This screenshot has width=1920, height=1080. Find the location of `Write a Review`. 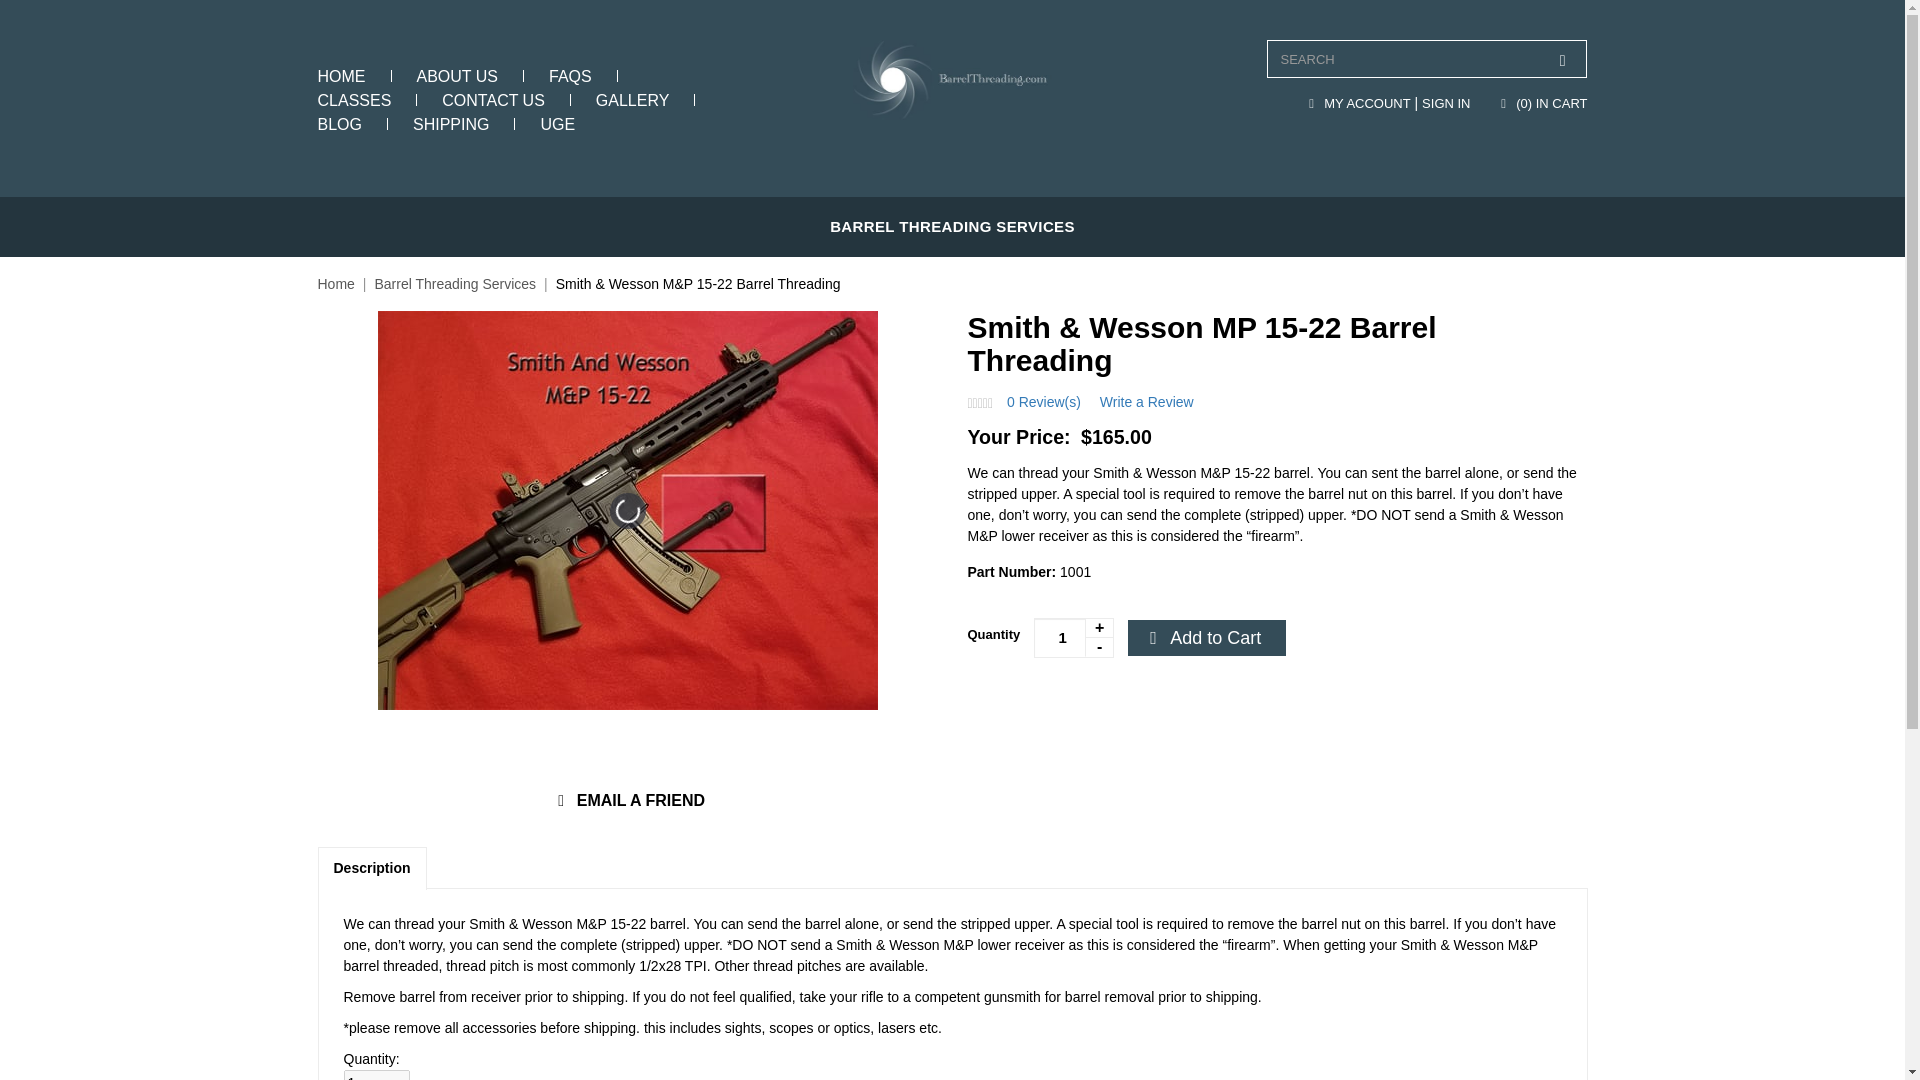

Write a Review is located at coordinates (1147, 402).